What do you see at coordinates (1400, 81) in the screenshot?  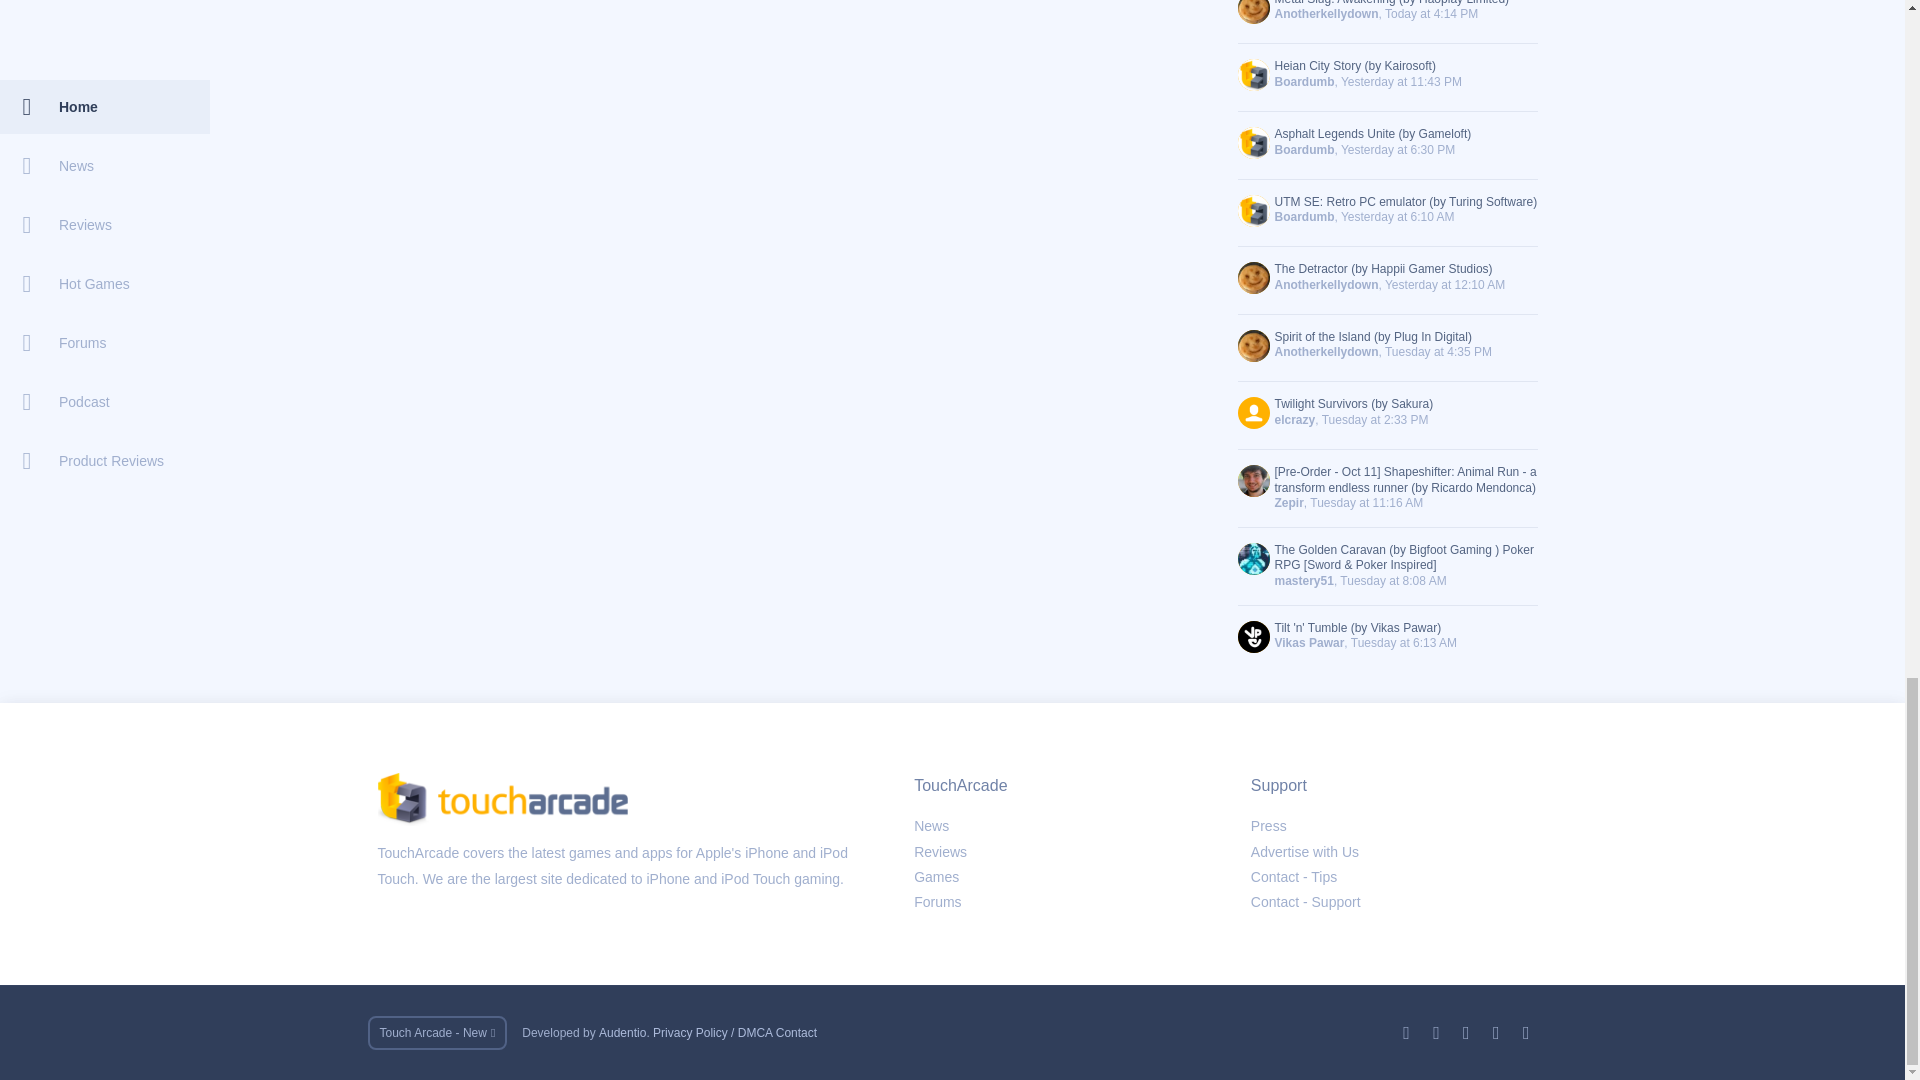 I see `Yesterday at 11:43 PM` at bounding box center [1400, 81].